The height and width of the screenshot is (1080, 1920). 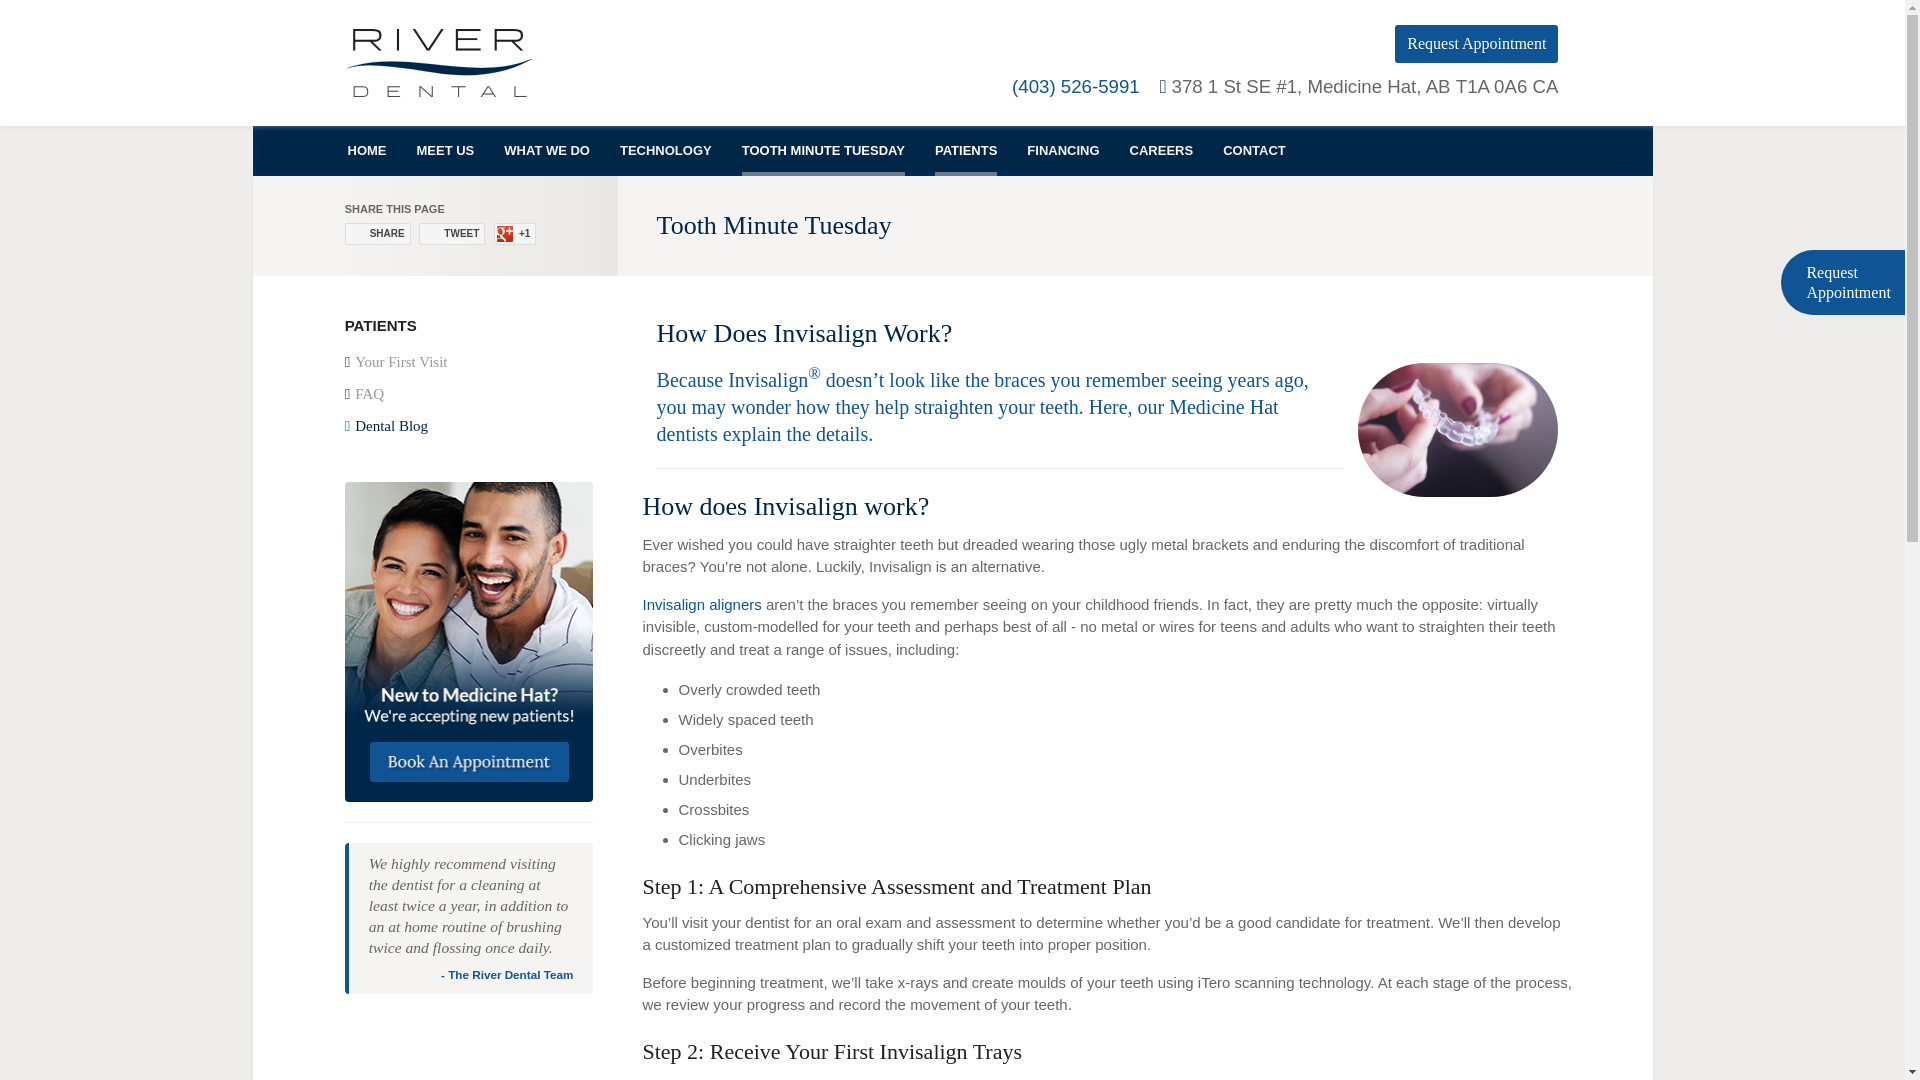 I want to click on TOOTH MINUTE TUESDAY, so click(x=822, y=151).